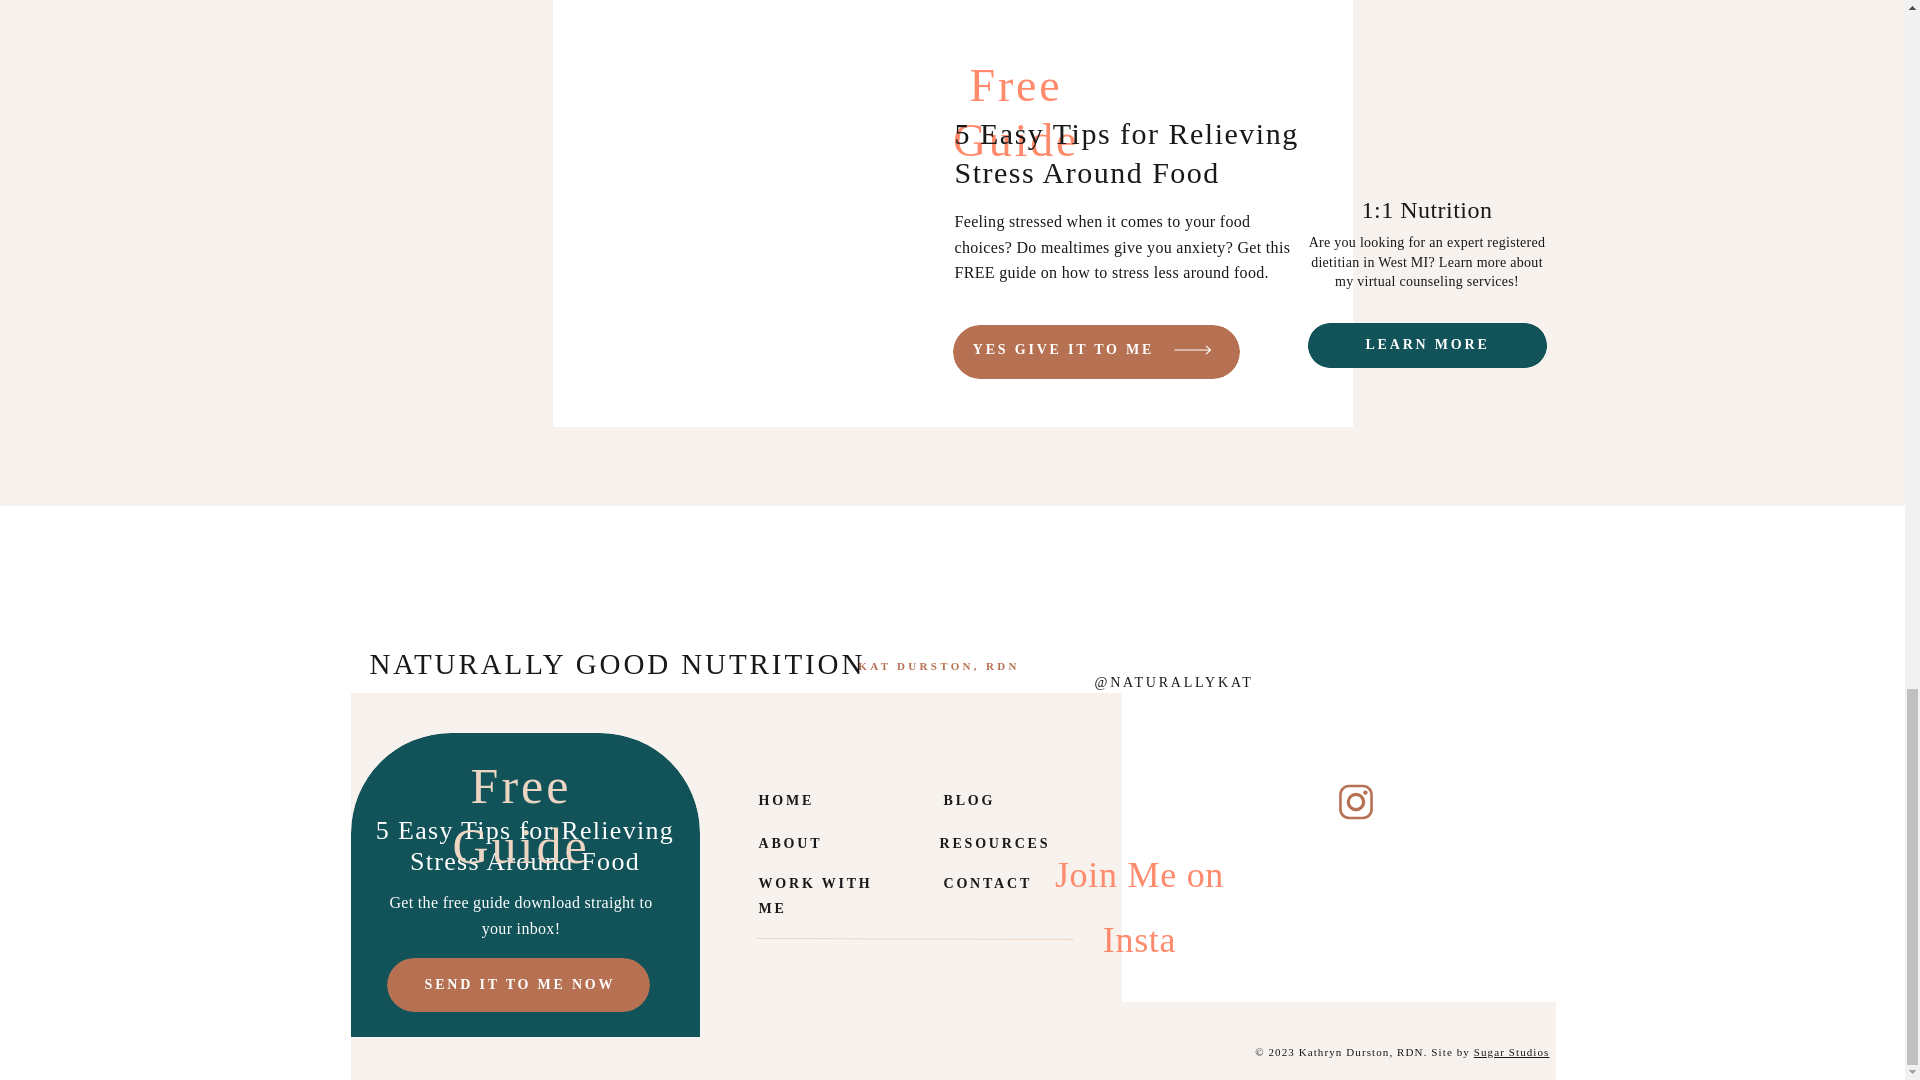 The height and width of the screenshot is (1080, 1920). Describe the element at coordinates (462, 338) in the screenshot. I see `Post Comment` at that location.